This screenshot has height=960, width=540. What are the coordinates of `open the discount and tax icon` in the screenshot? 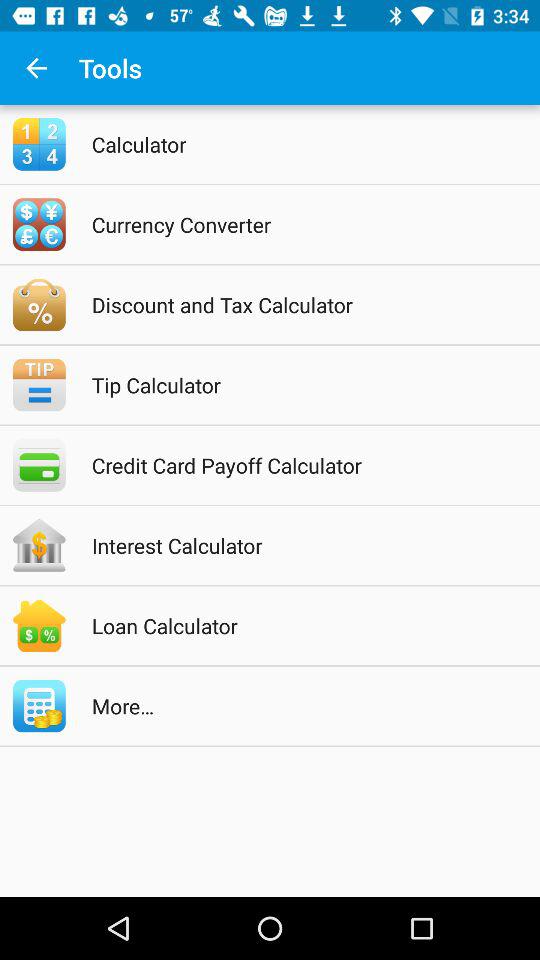 It's located at (296, 304).